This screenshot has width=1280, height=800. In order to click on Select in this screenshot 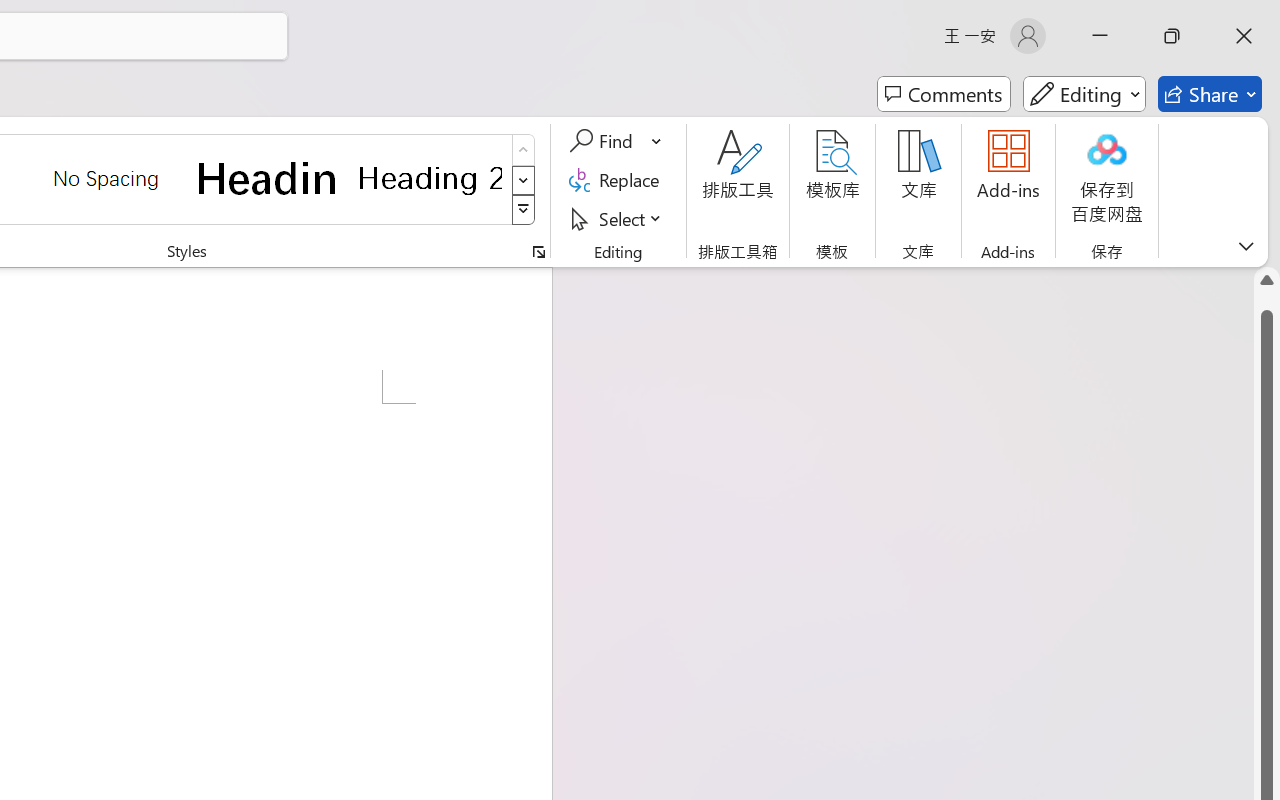, I will do `click(618, 218)`.